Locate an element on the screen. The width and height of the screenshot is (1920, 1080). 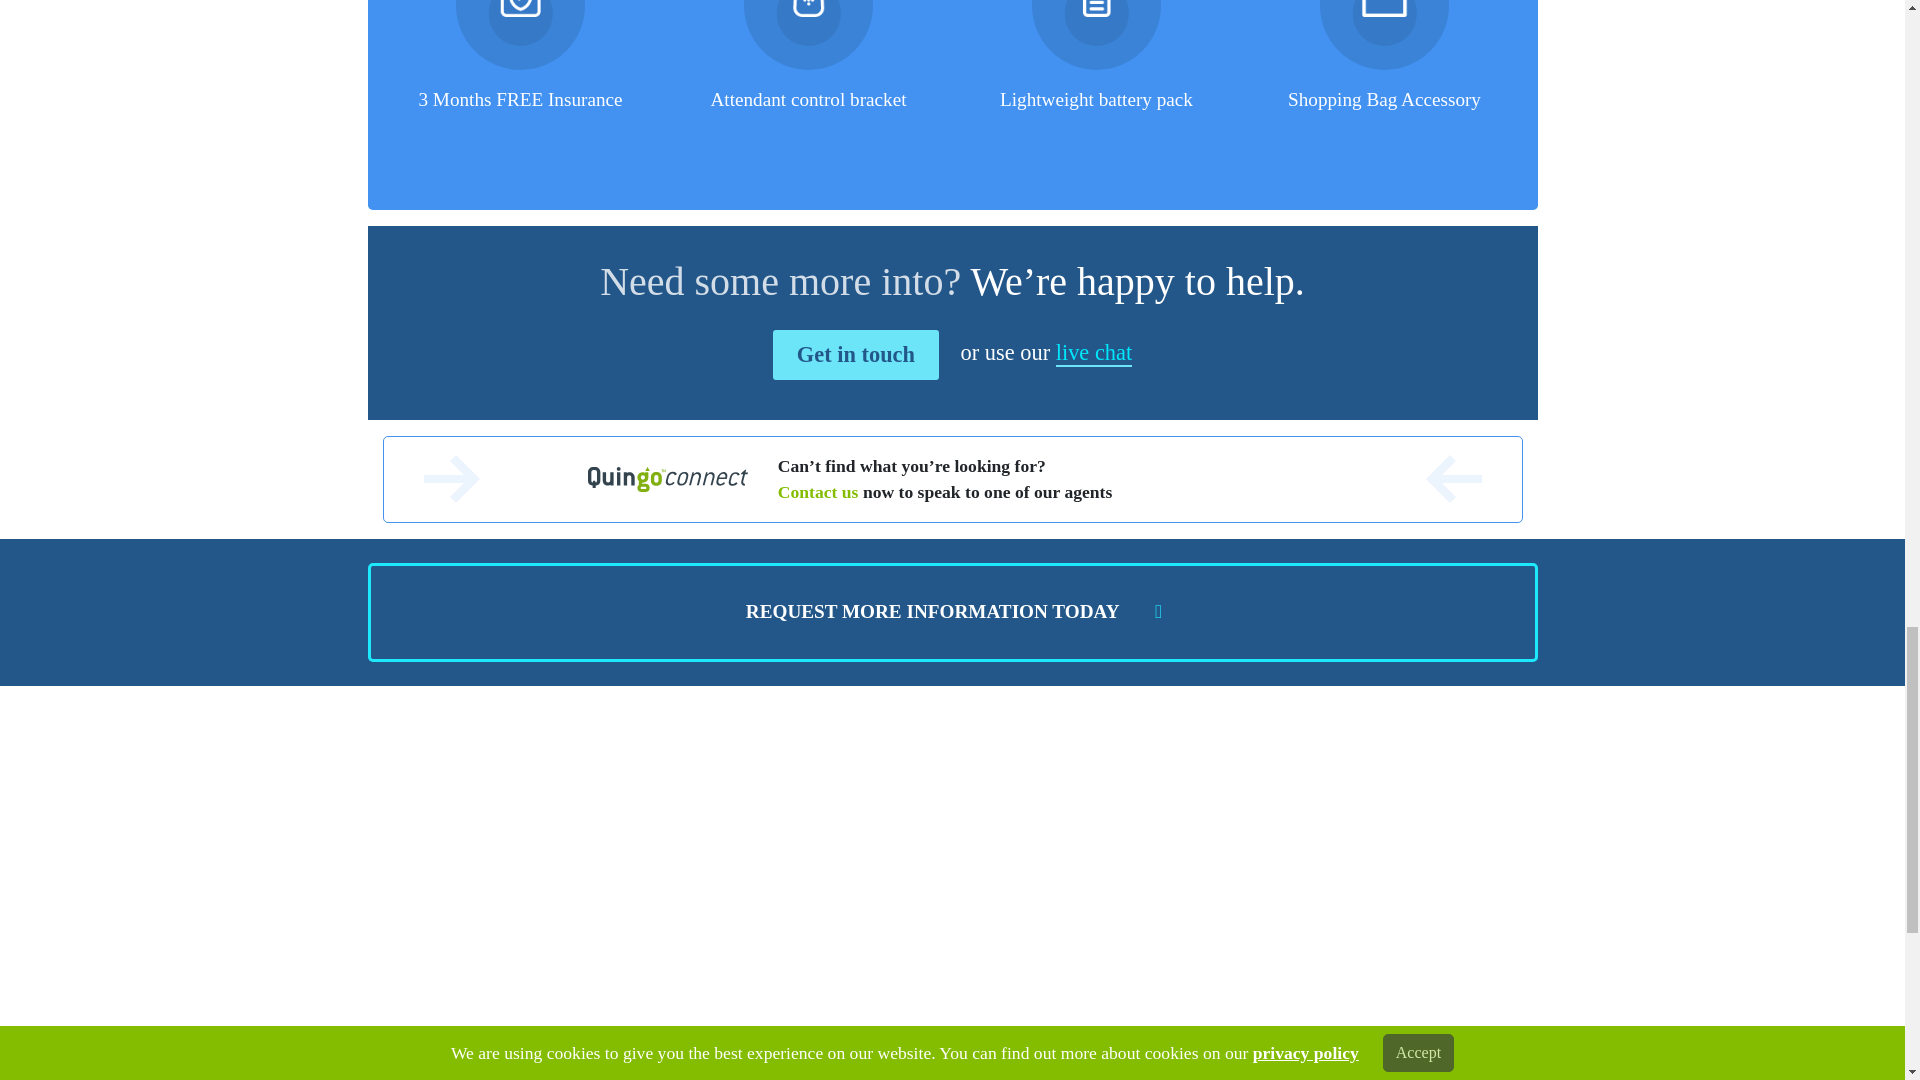
REQUEST MORE INFORMATION TODAY is located at coordinates (952, 612).